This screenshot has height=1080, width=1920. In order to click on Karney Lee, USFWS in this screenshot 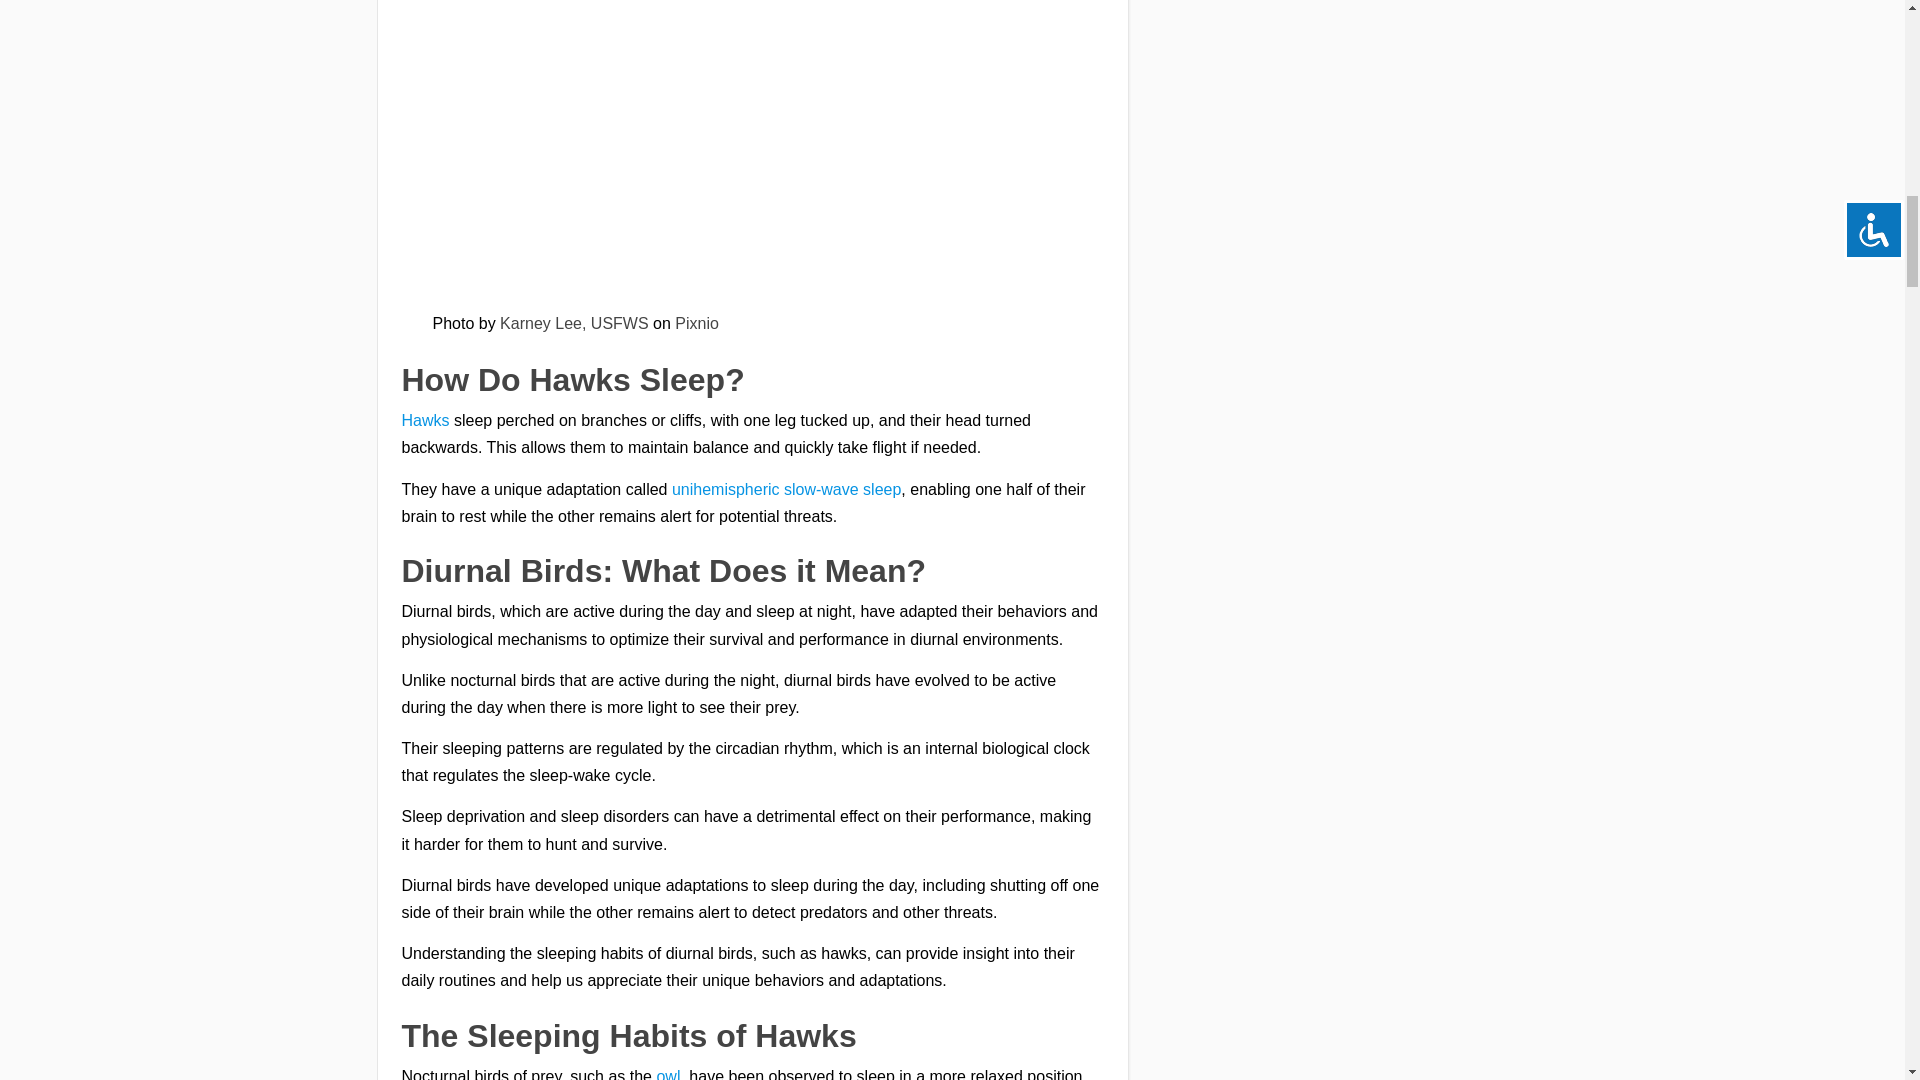, I will do `click(574, 323)`.